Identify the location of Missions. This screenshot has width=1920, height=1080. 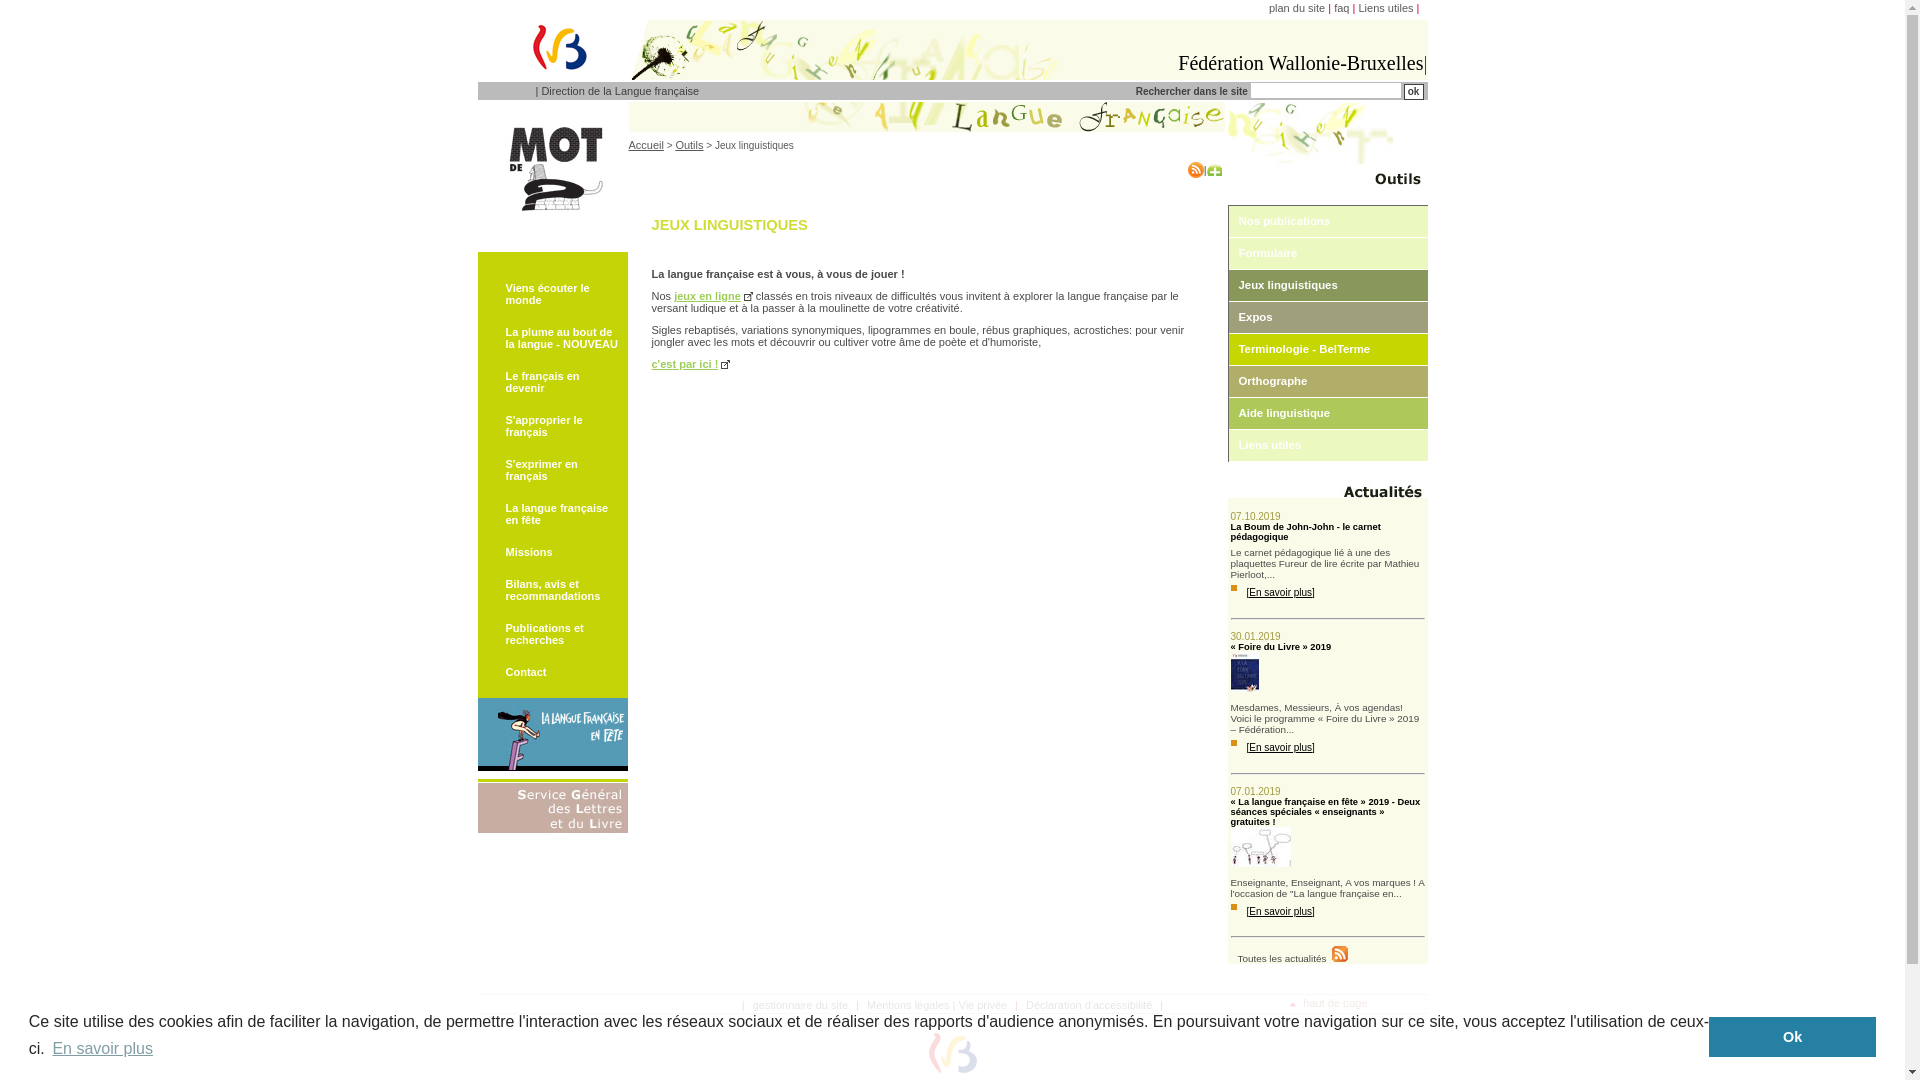
(554, 552).